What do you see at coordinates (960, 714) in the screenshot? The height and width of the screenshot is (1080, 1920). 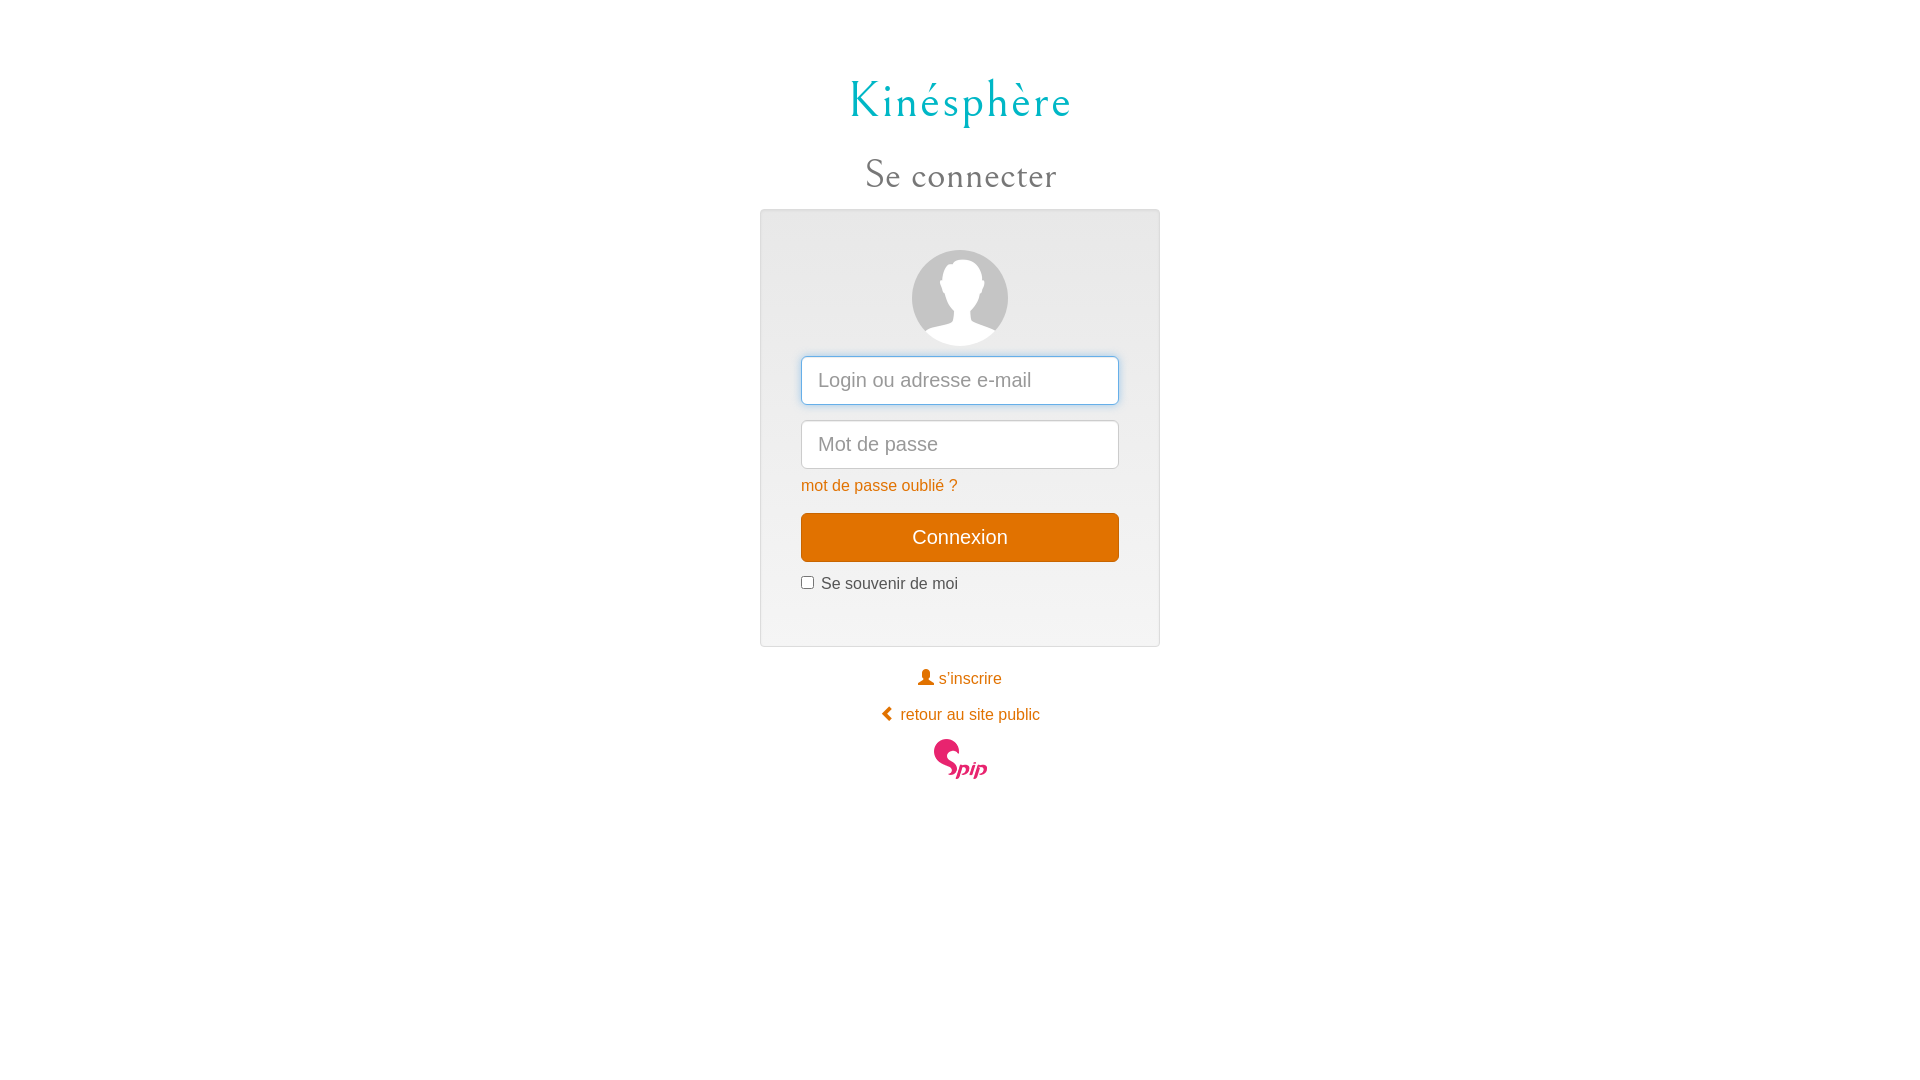 I see `retour au site public` at bounding box center [960, 714].